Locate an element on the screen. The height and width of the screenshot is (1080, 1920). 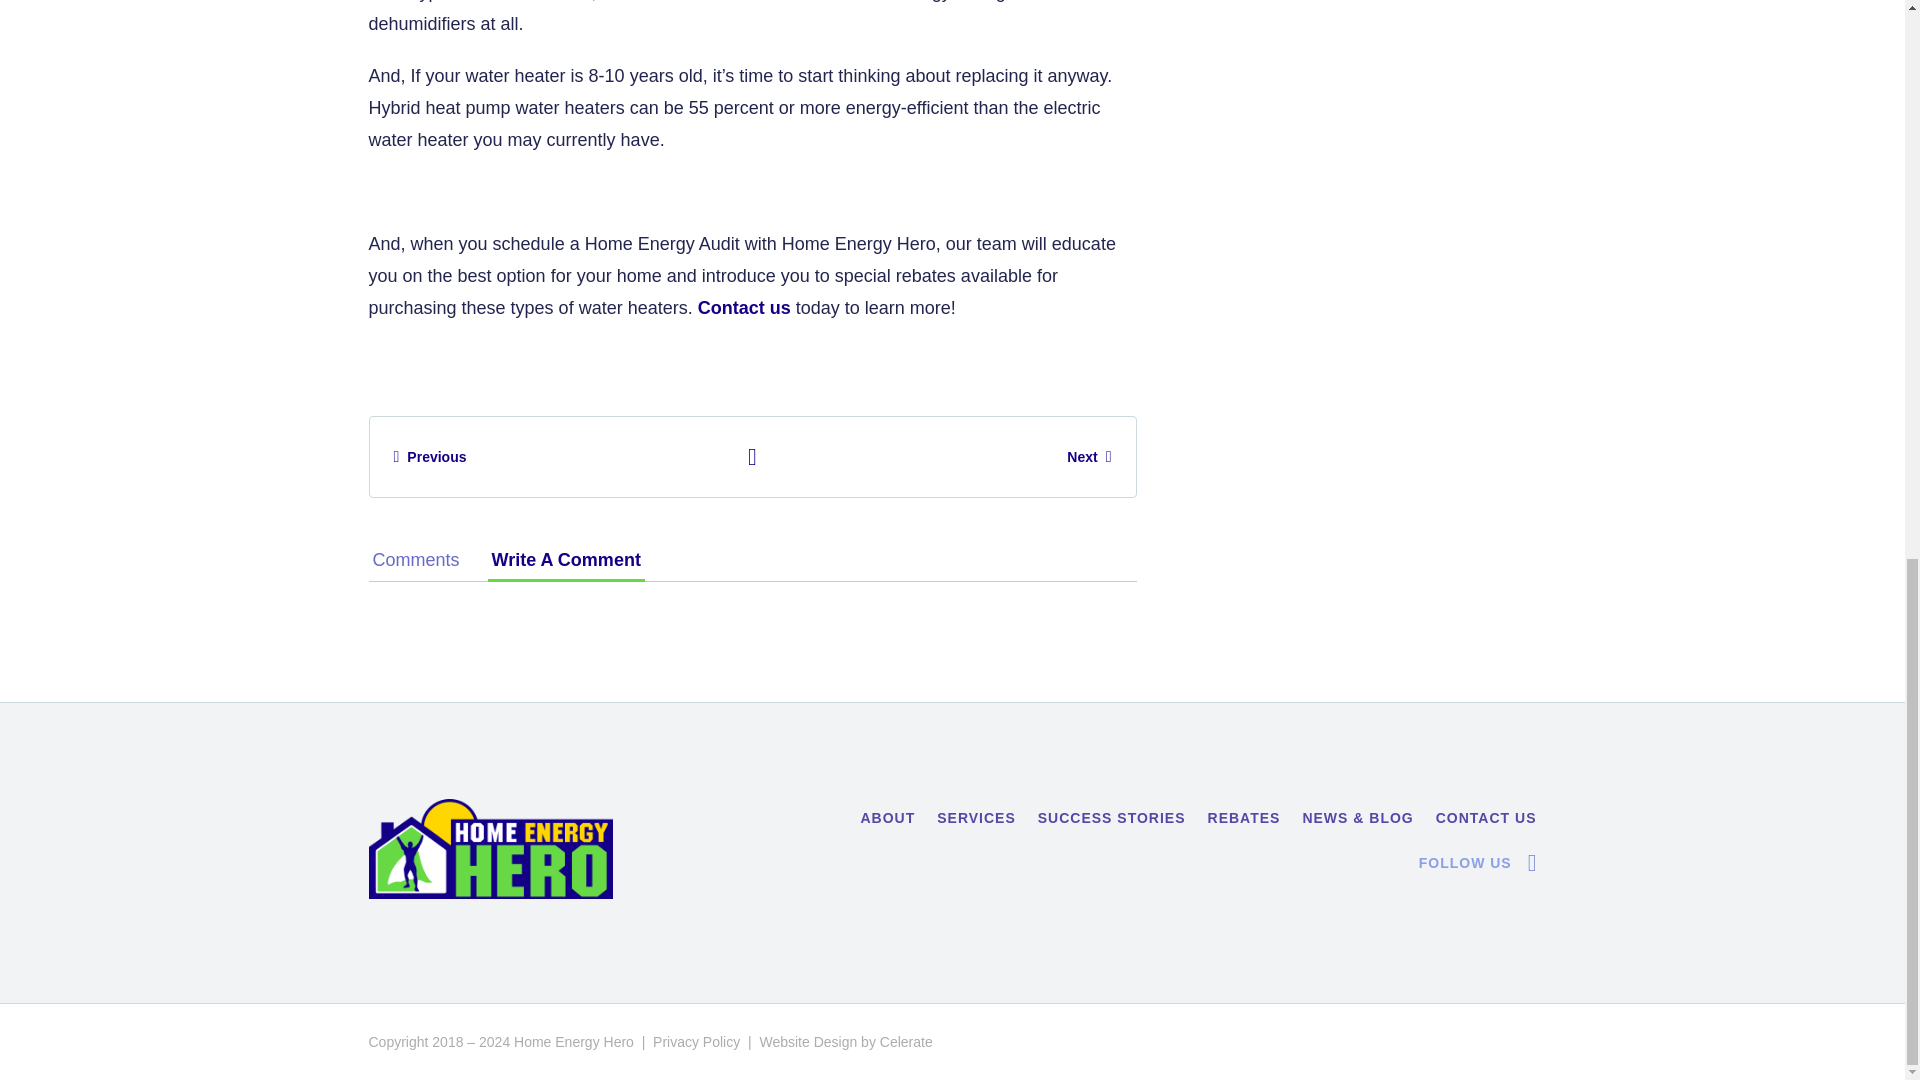
Comments is located at coordinates (415, 560).